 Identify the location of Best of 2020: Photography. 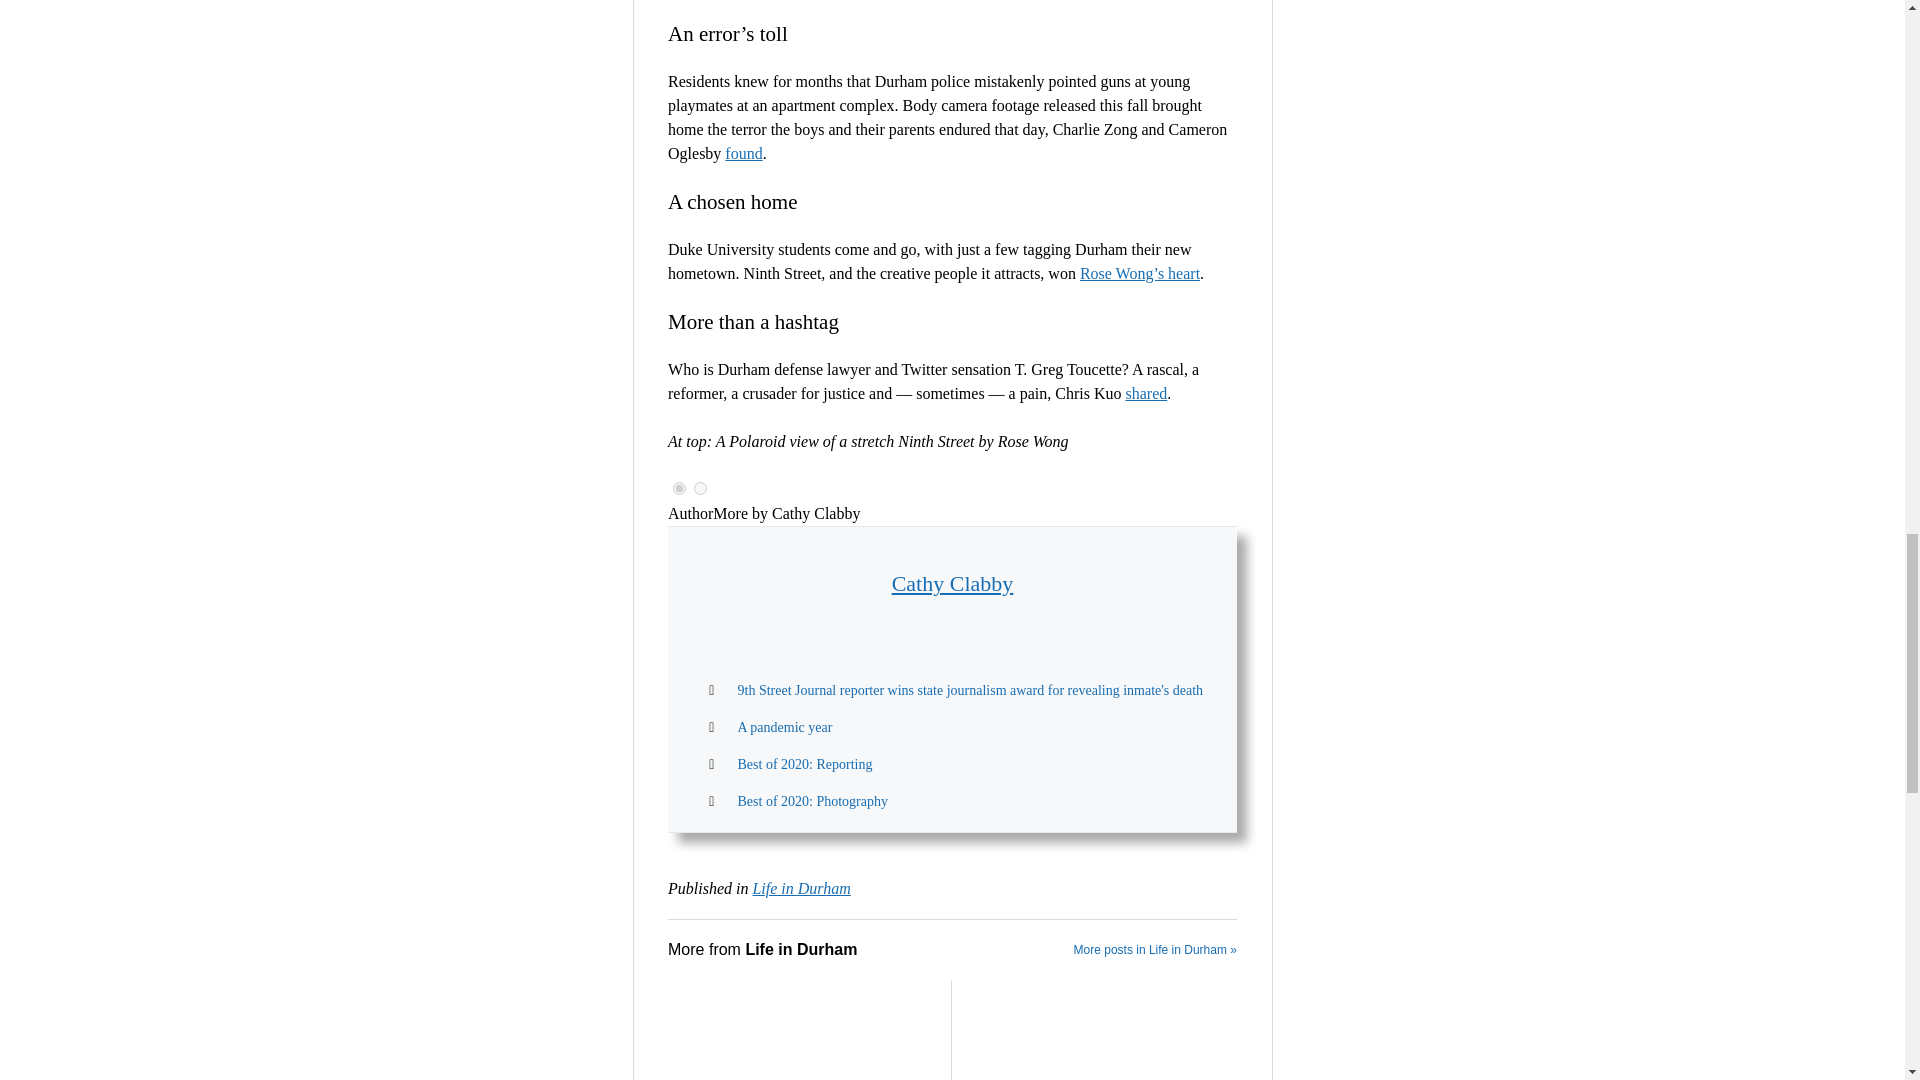
(812, 800).